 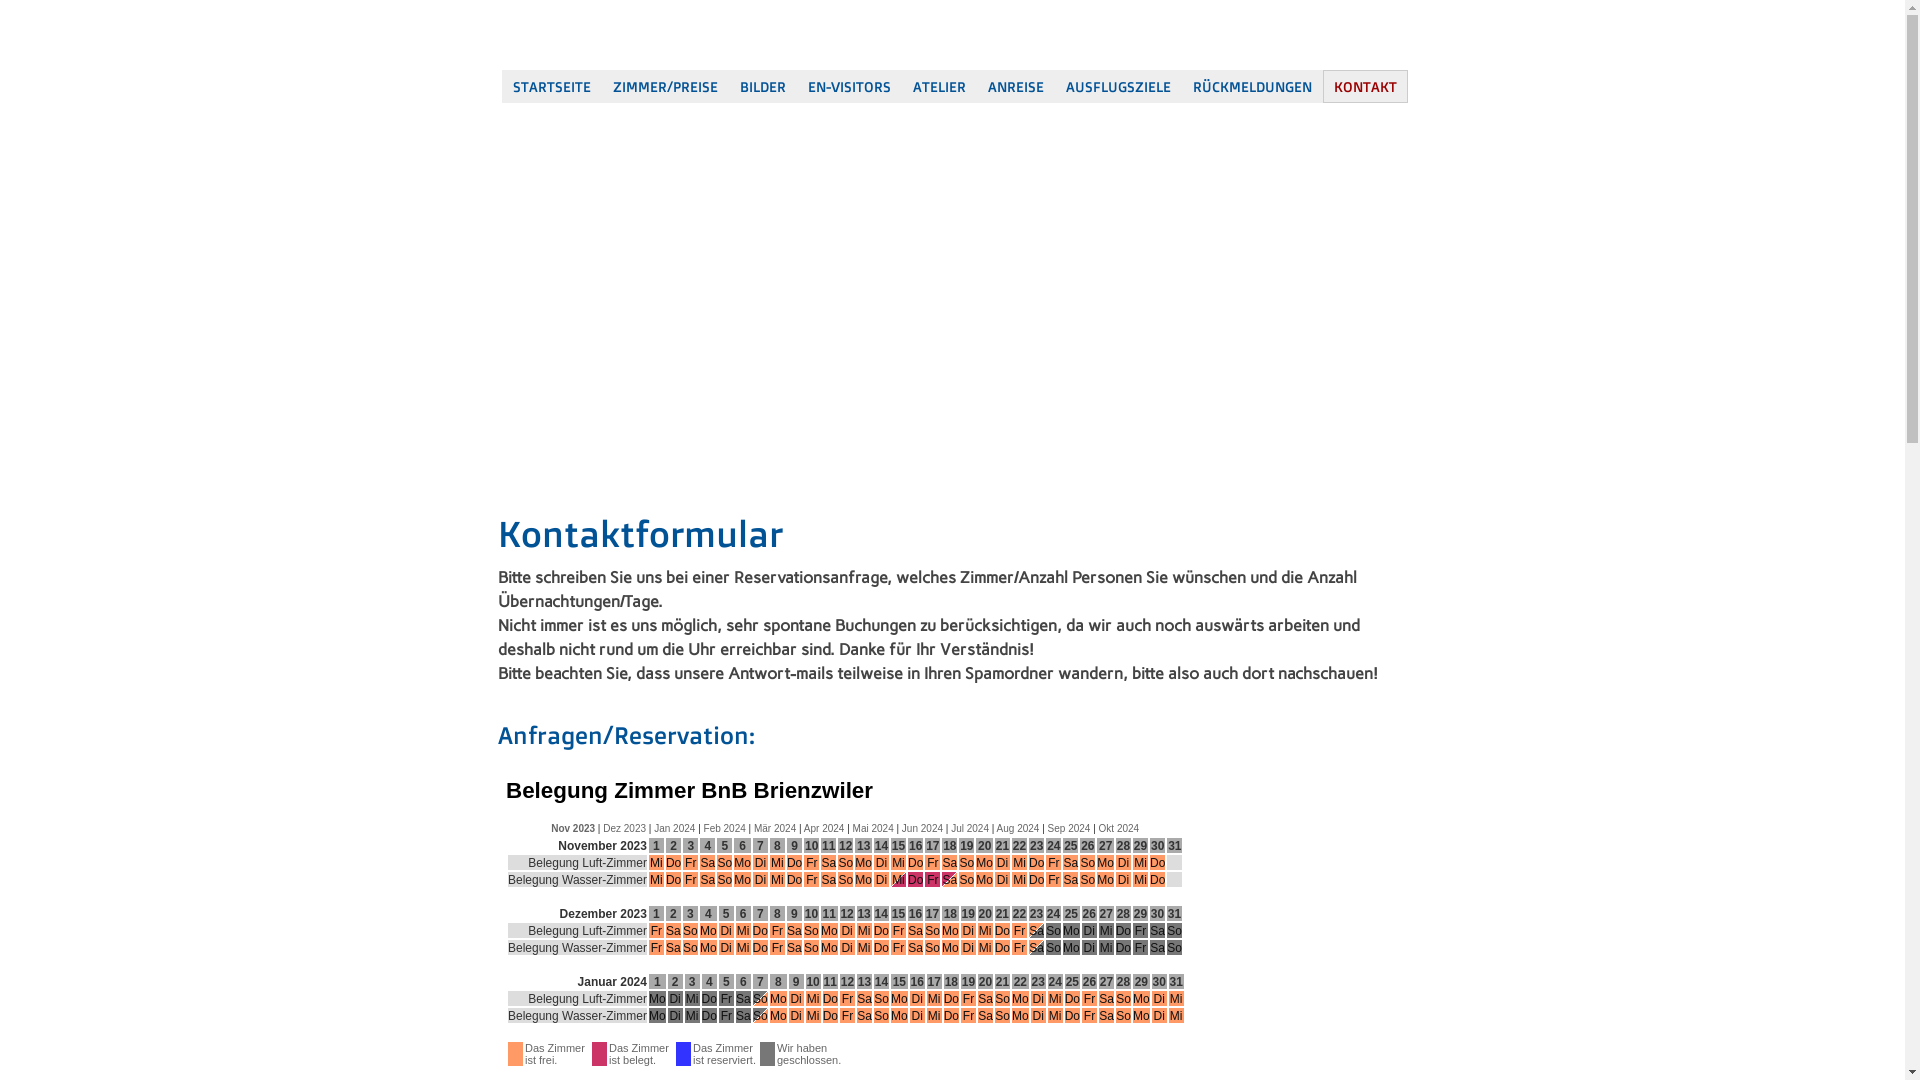 What do you see at coordinates (666, 86) in the screenshot?
I see `ZIMMER/PREISE` at bounding box center [666, 86].